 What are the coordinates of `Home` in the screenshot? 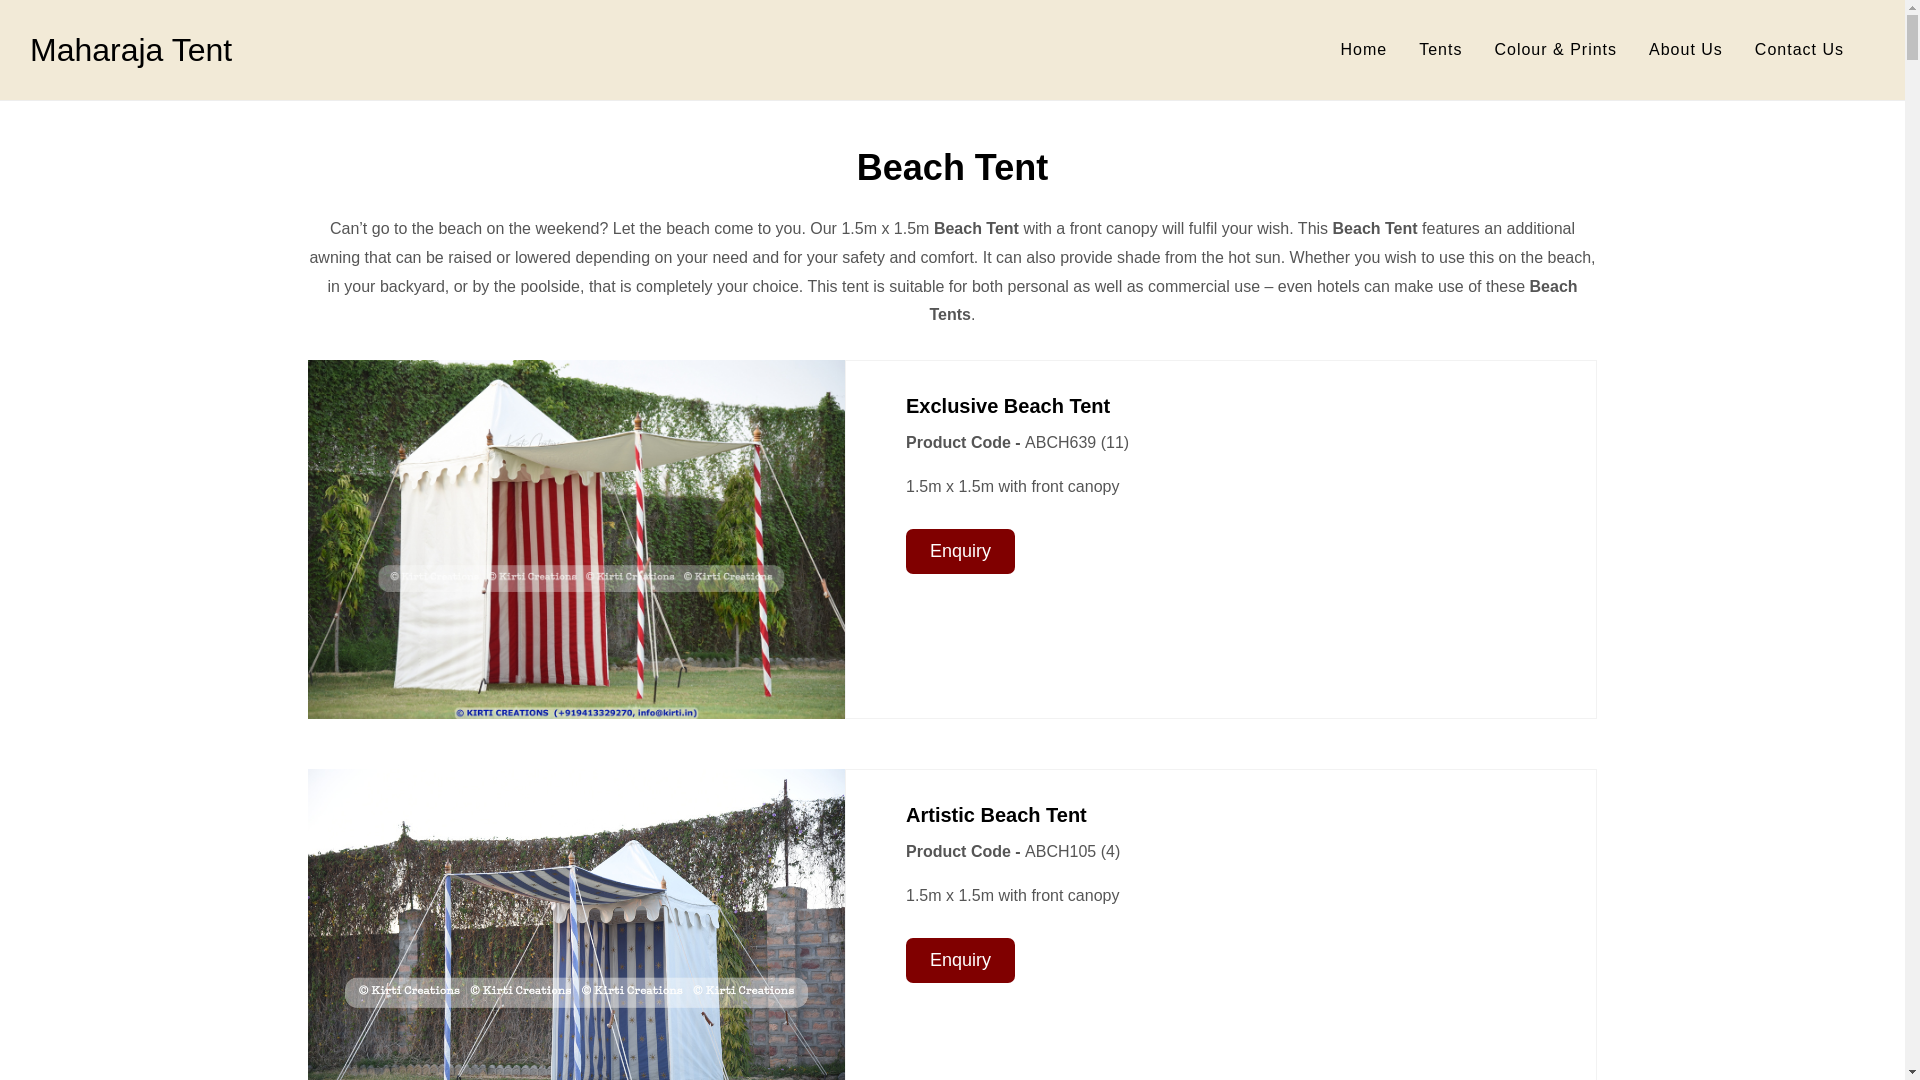 It's located at (1364, 50).